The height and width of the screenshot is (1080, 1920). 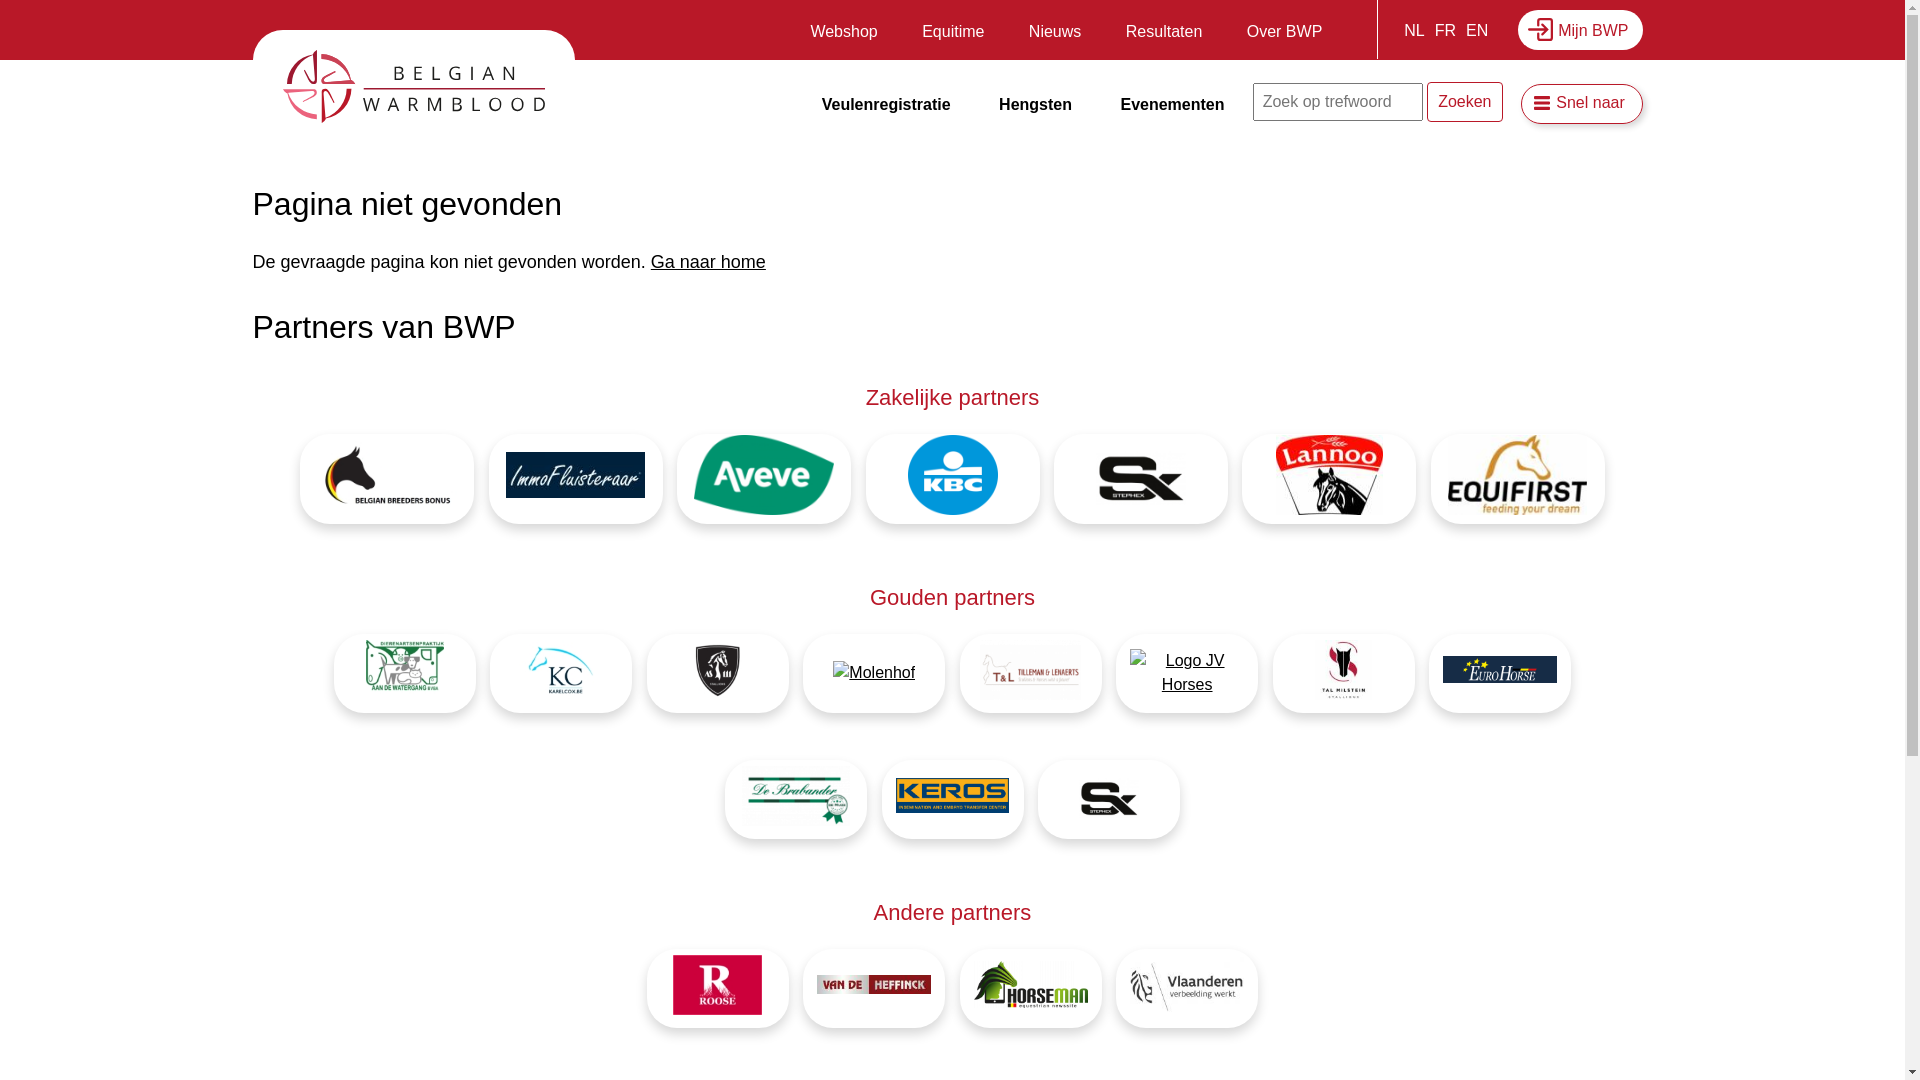 I want to click on Nieuws, so click(x=1055, y=35).